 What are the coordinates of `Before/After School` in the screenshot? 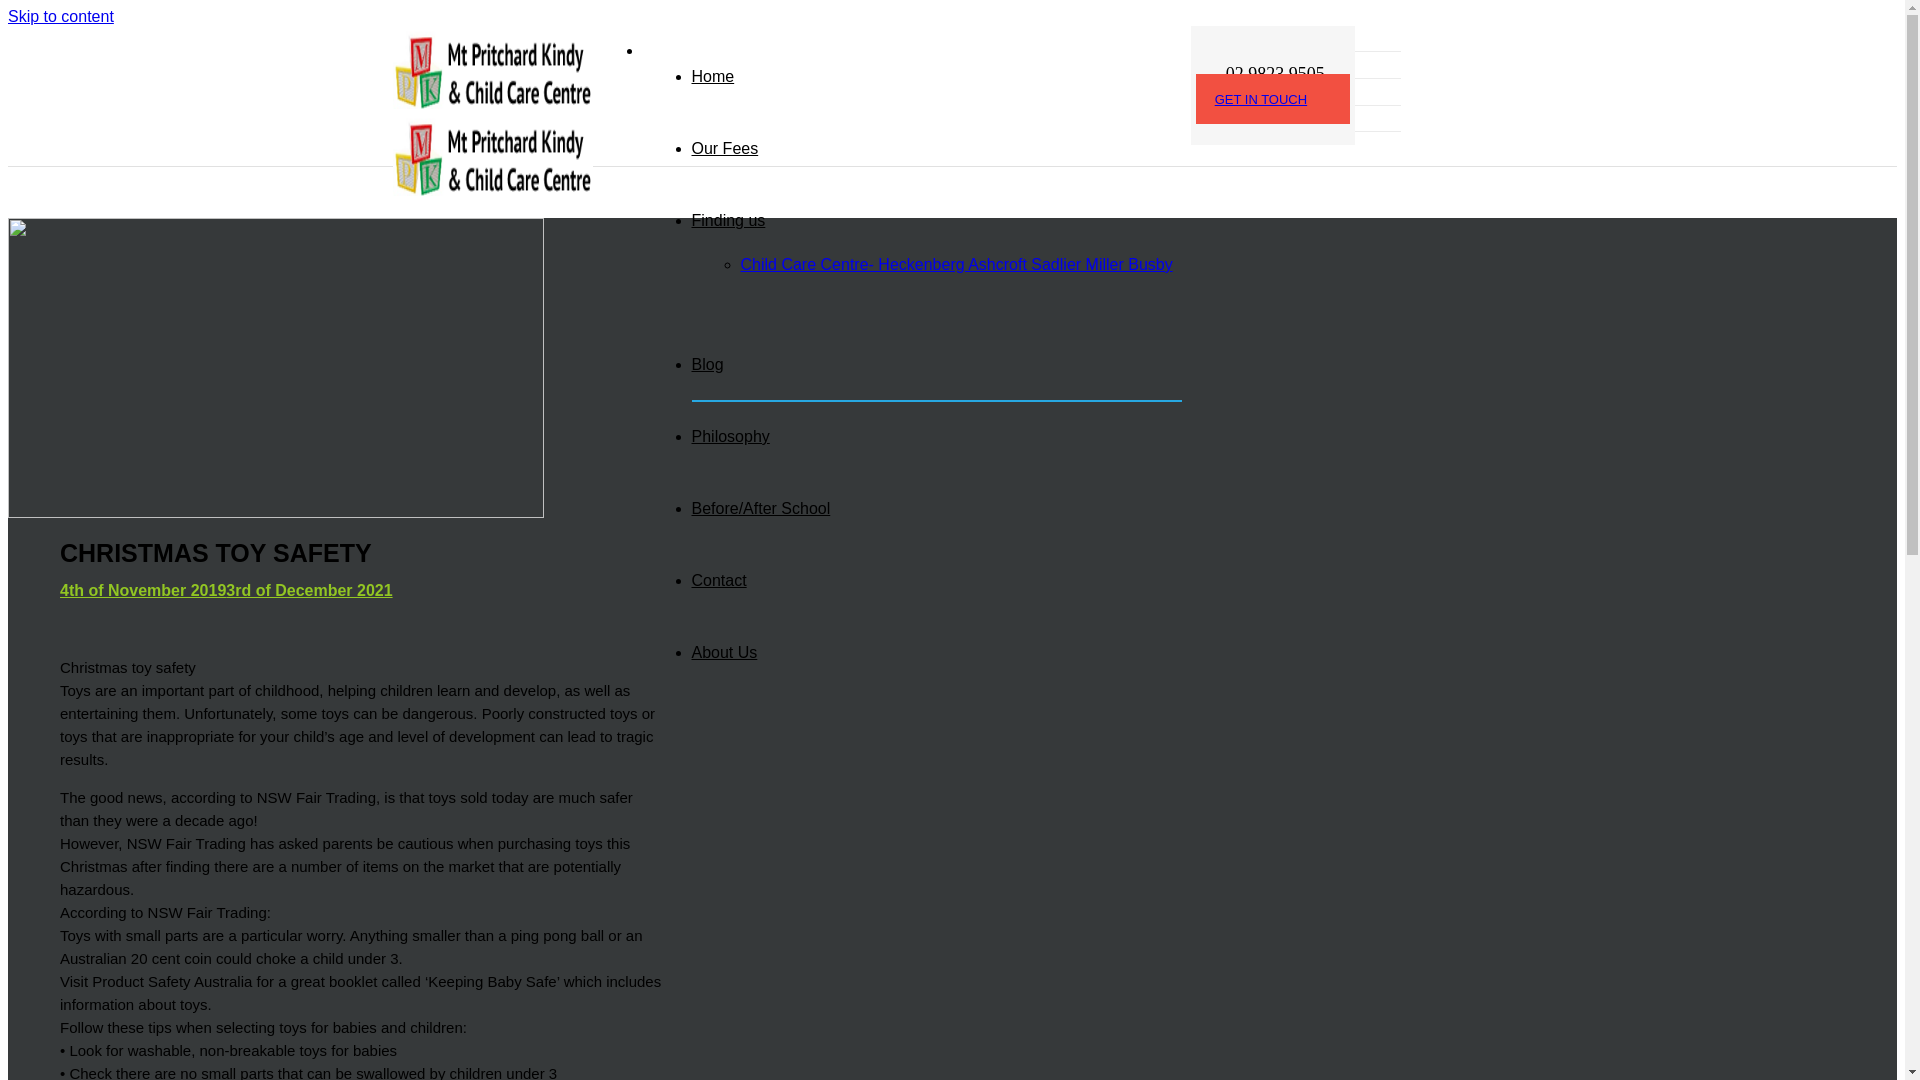 It's located at (762, 508).